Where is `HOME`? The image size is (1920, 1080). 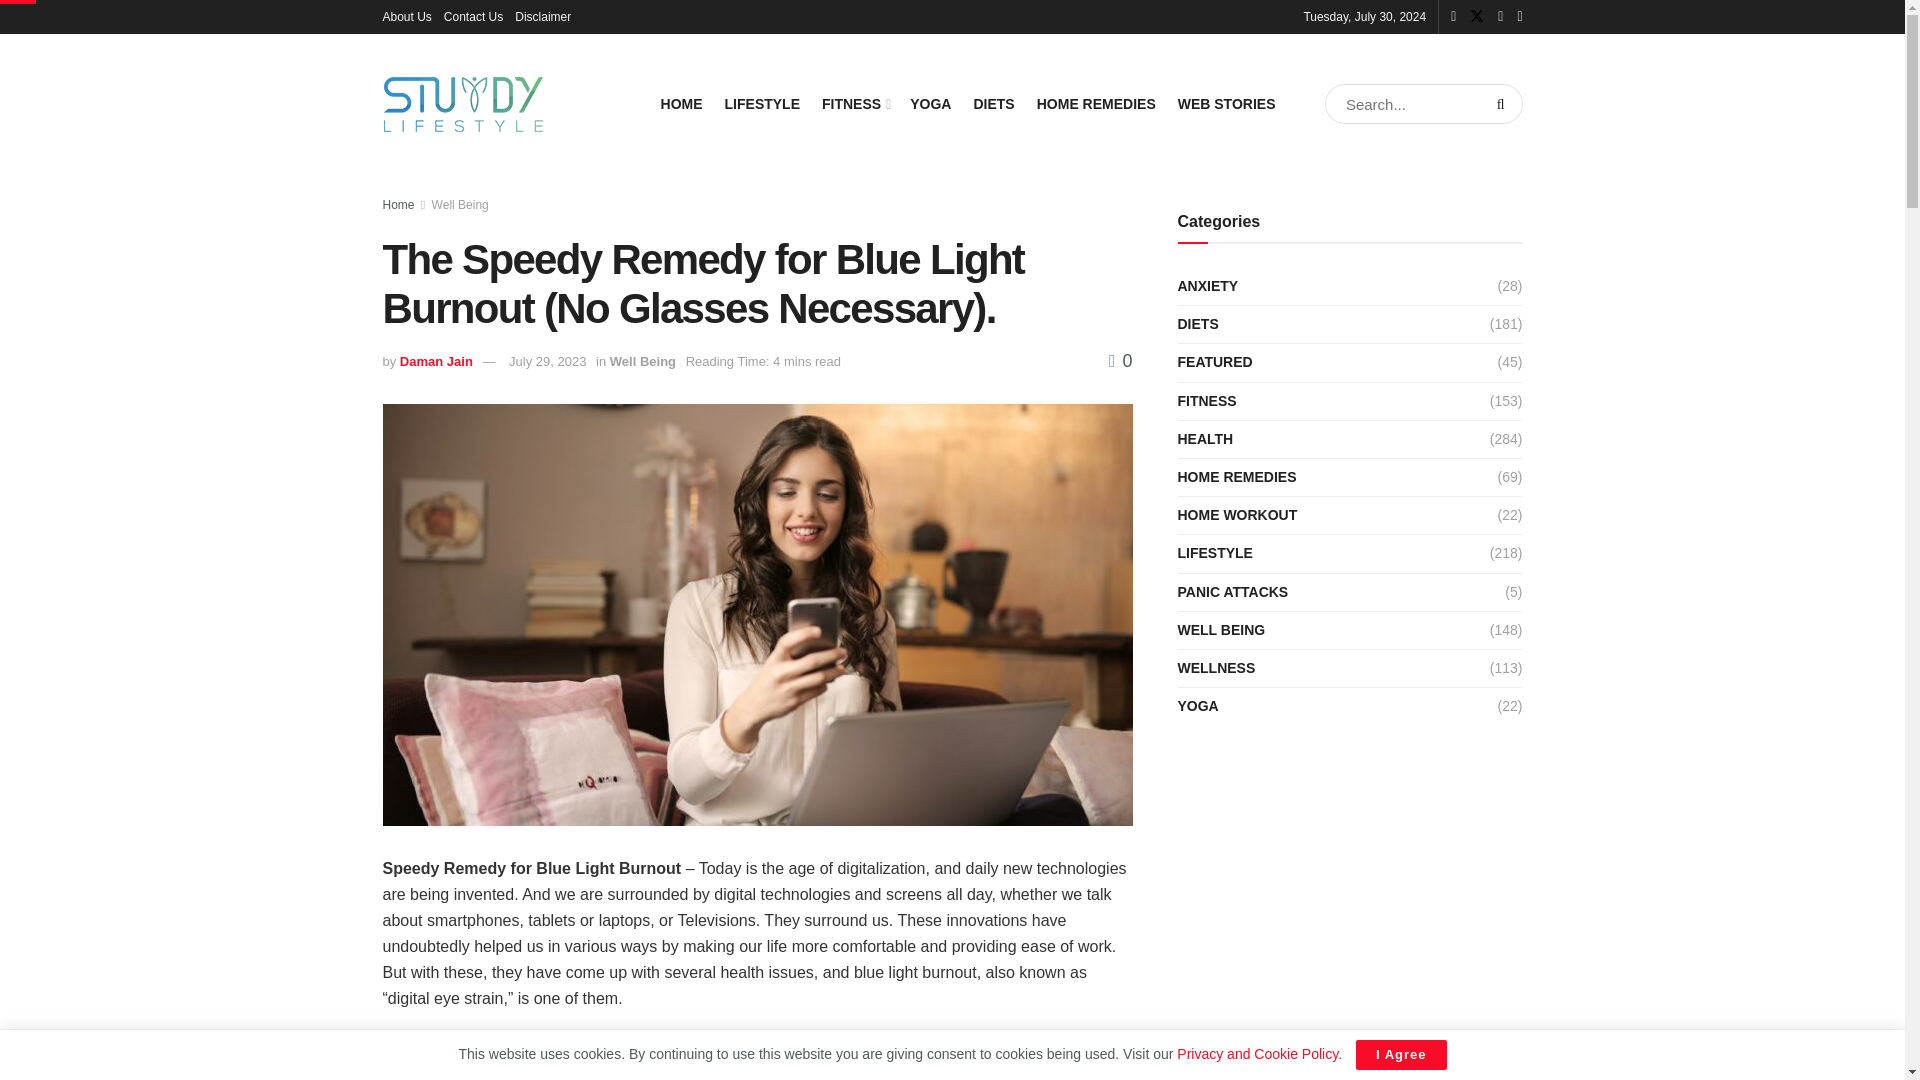 HOME is located at coordinates (681, 103).